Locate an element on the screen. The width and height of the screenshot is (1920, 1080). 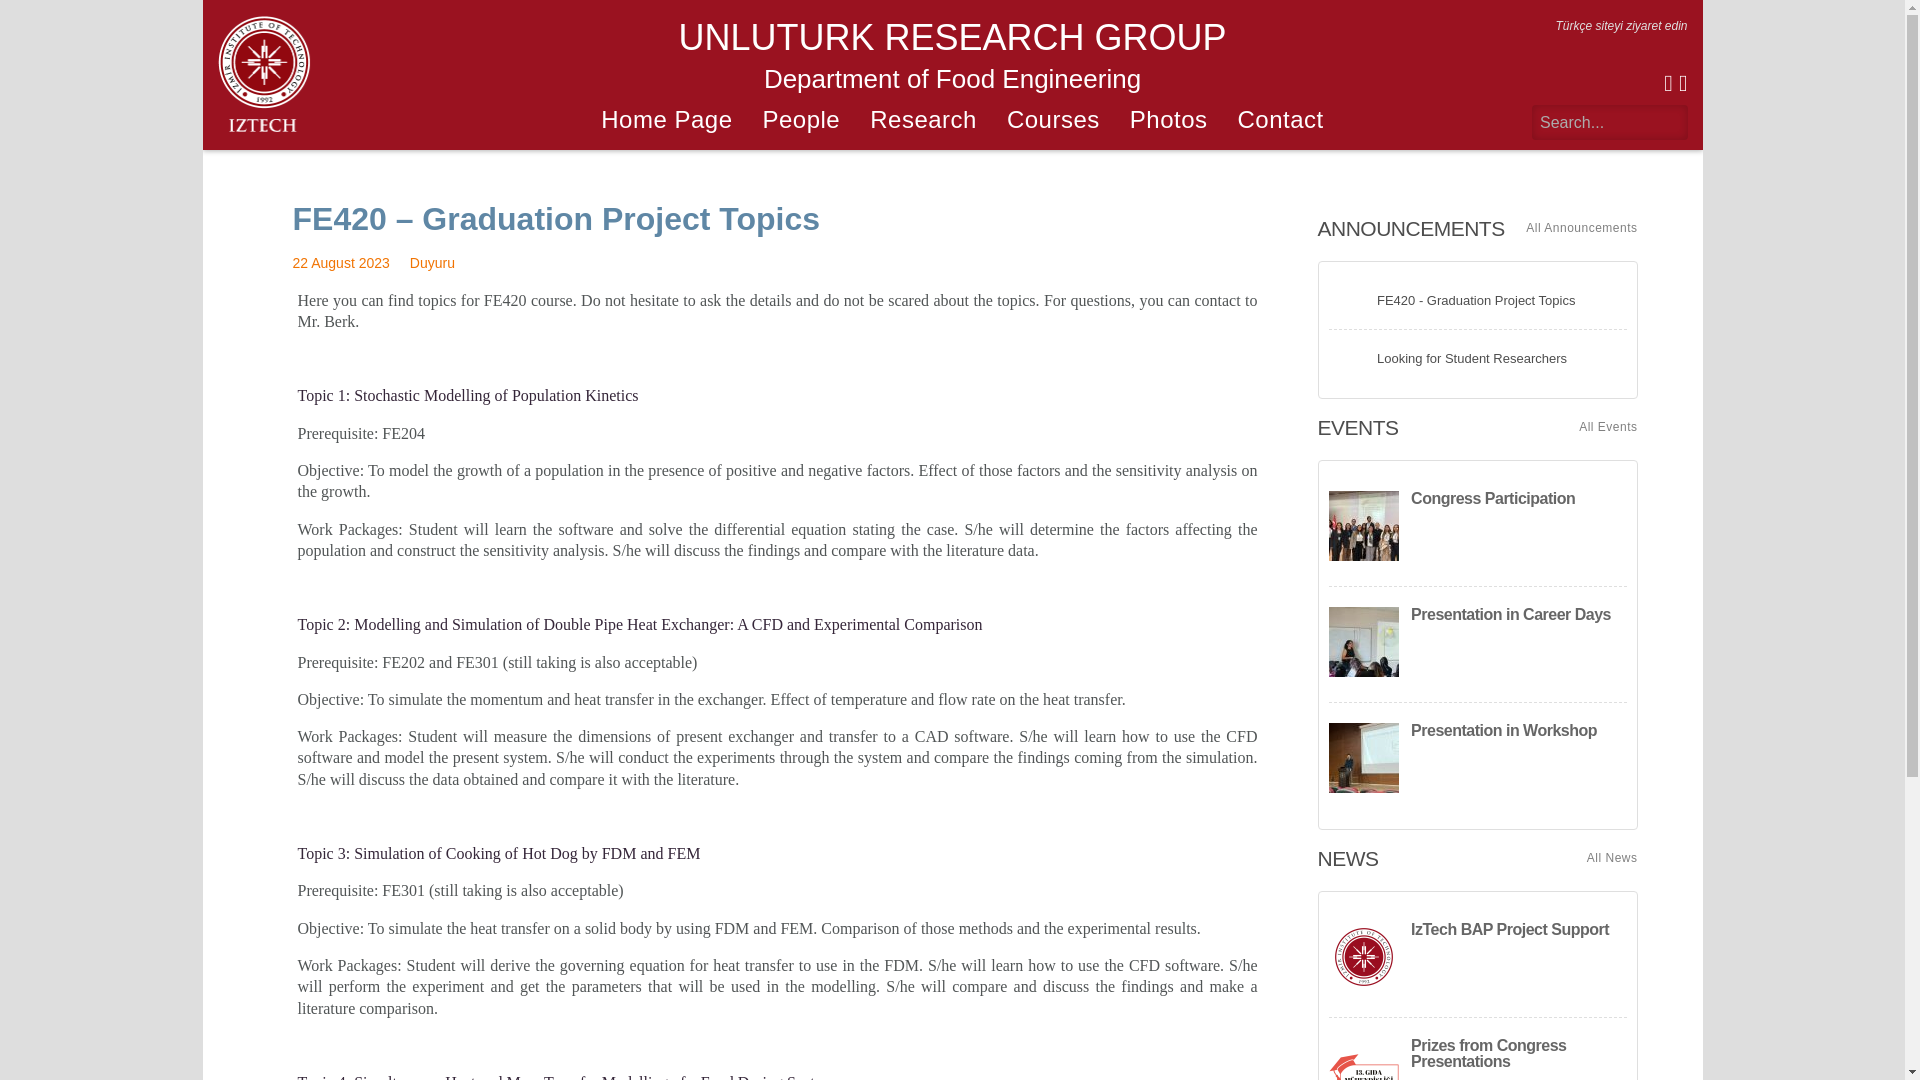
Research is located at coordinates (928, 120).